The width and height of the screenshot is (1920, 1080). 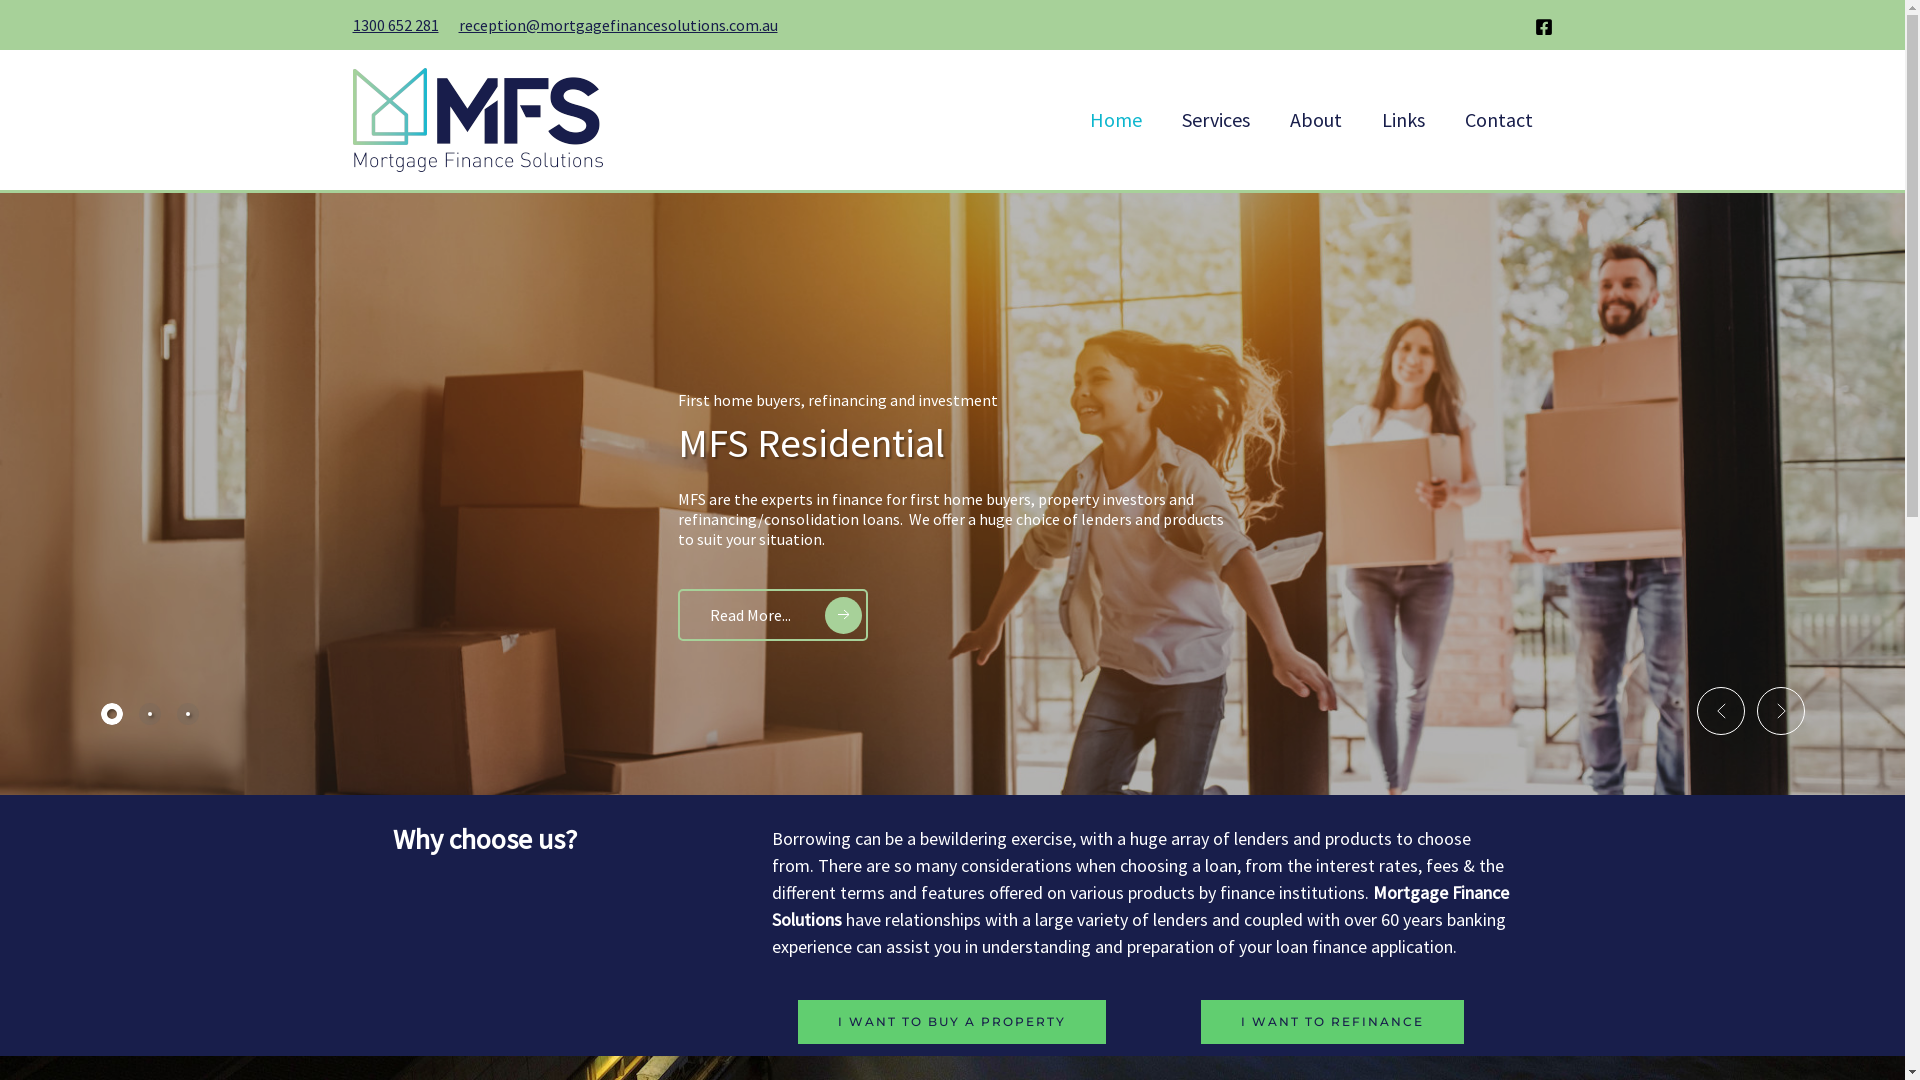 What do you see at coordinates (952, 1022) in the screenshot?
I see `I WANT TO BUY A PROPERTY` at bounding box center [952, 1022].